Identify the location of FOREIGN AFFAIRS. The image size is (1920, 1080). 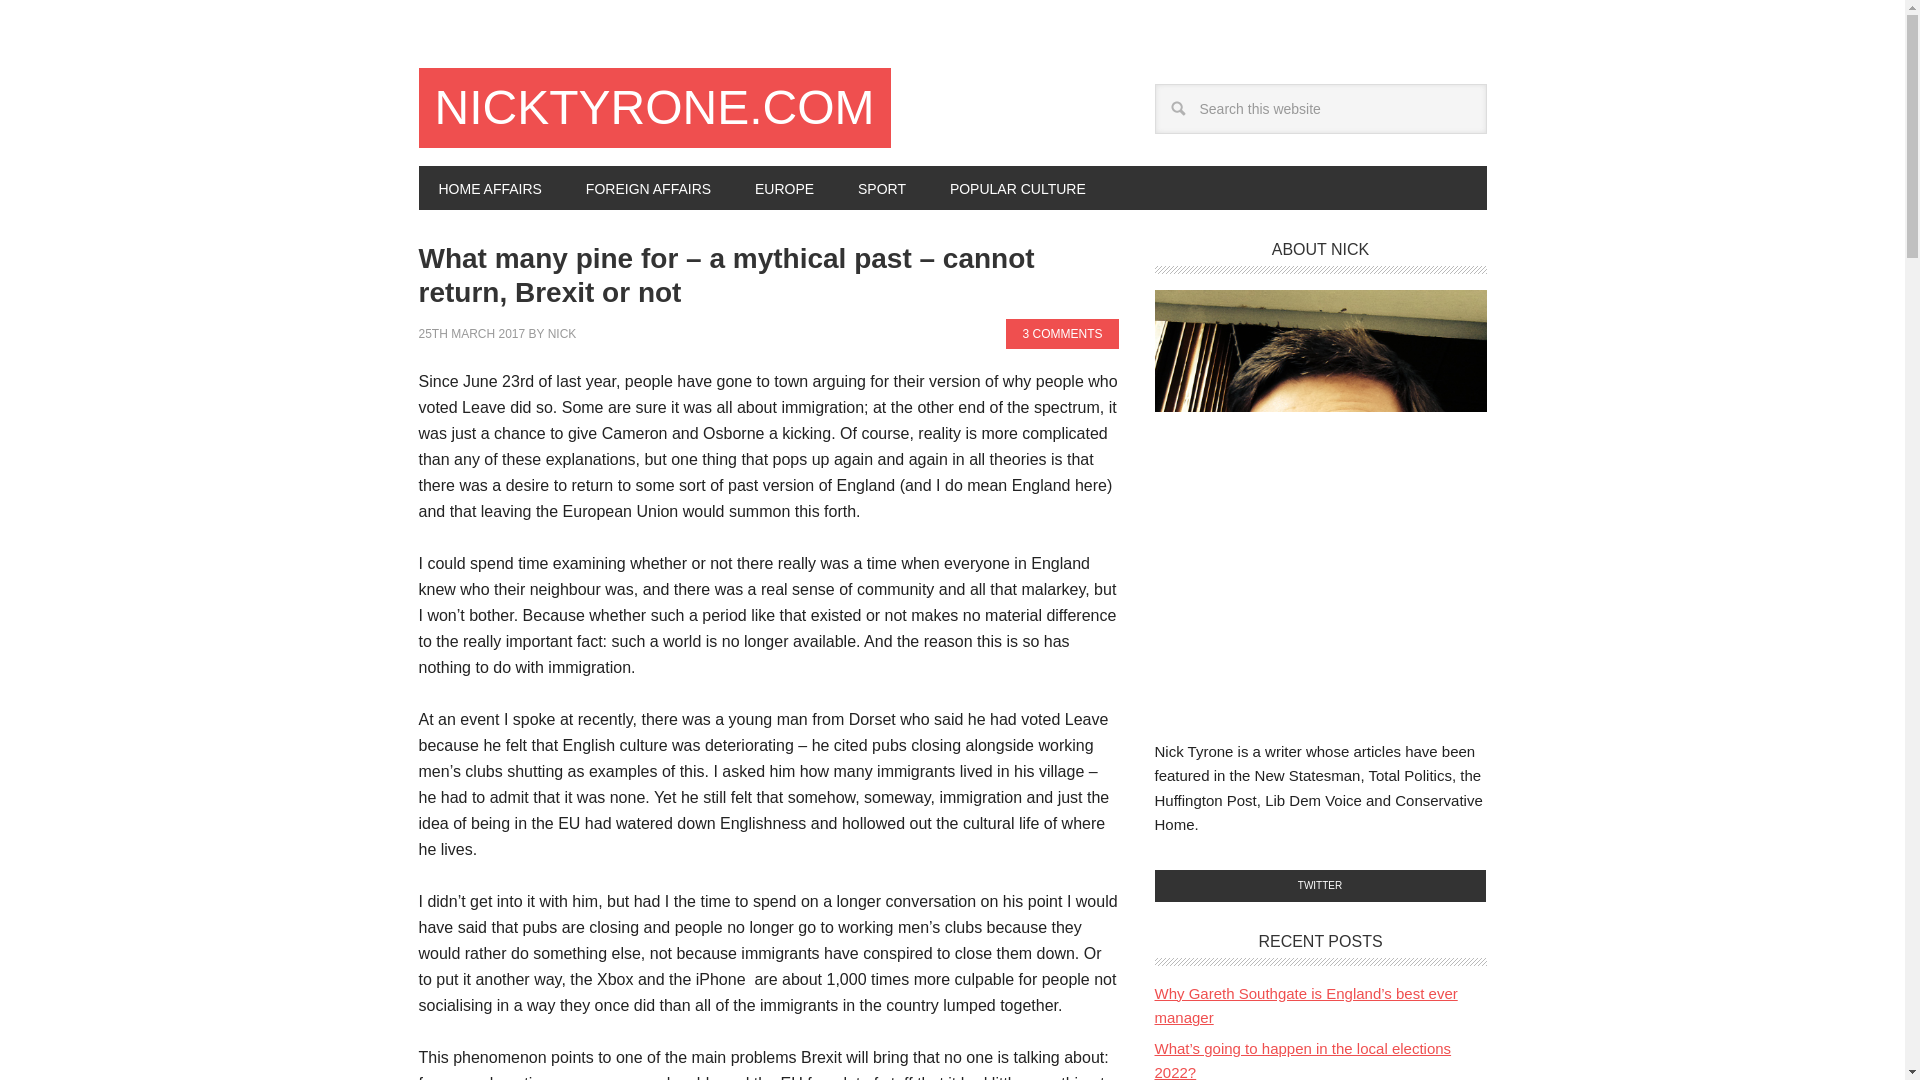
(648, 188).